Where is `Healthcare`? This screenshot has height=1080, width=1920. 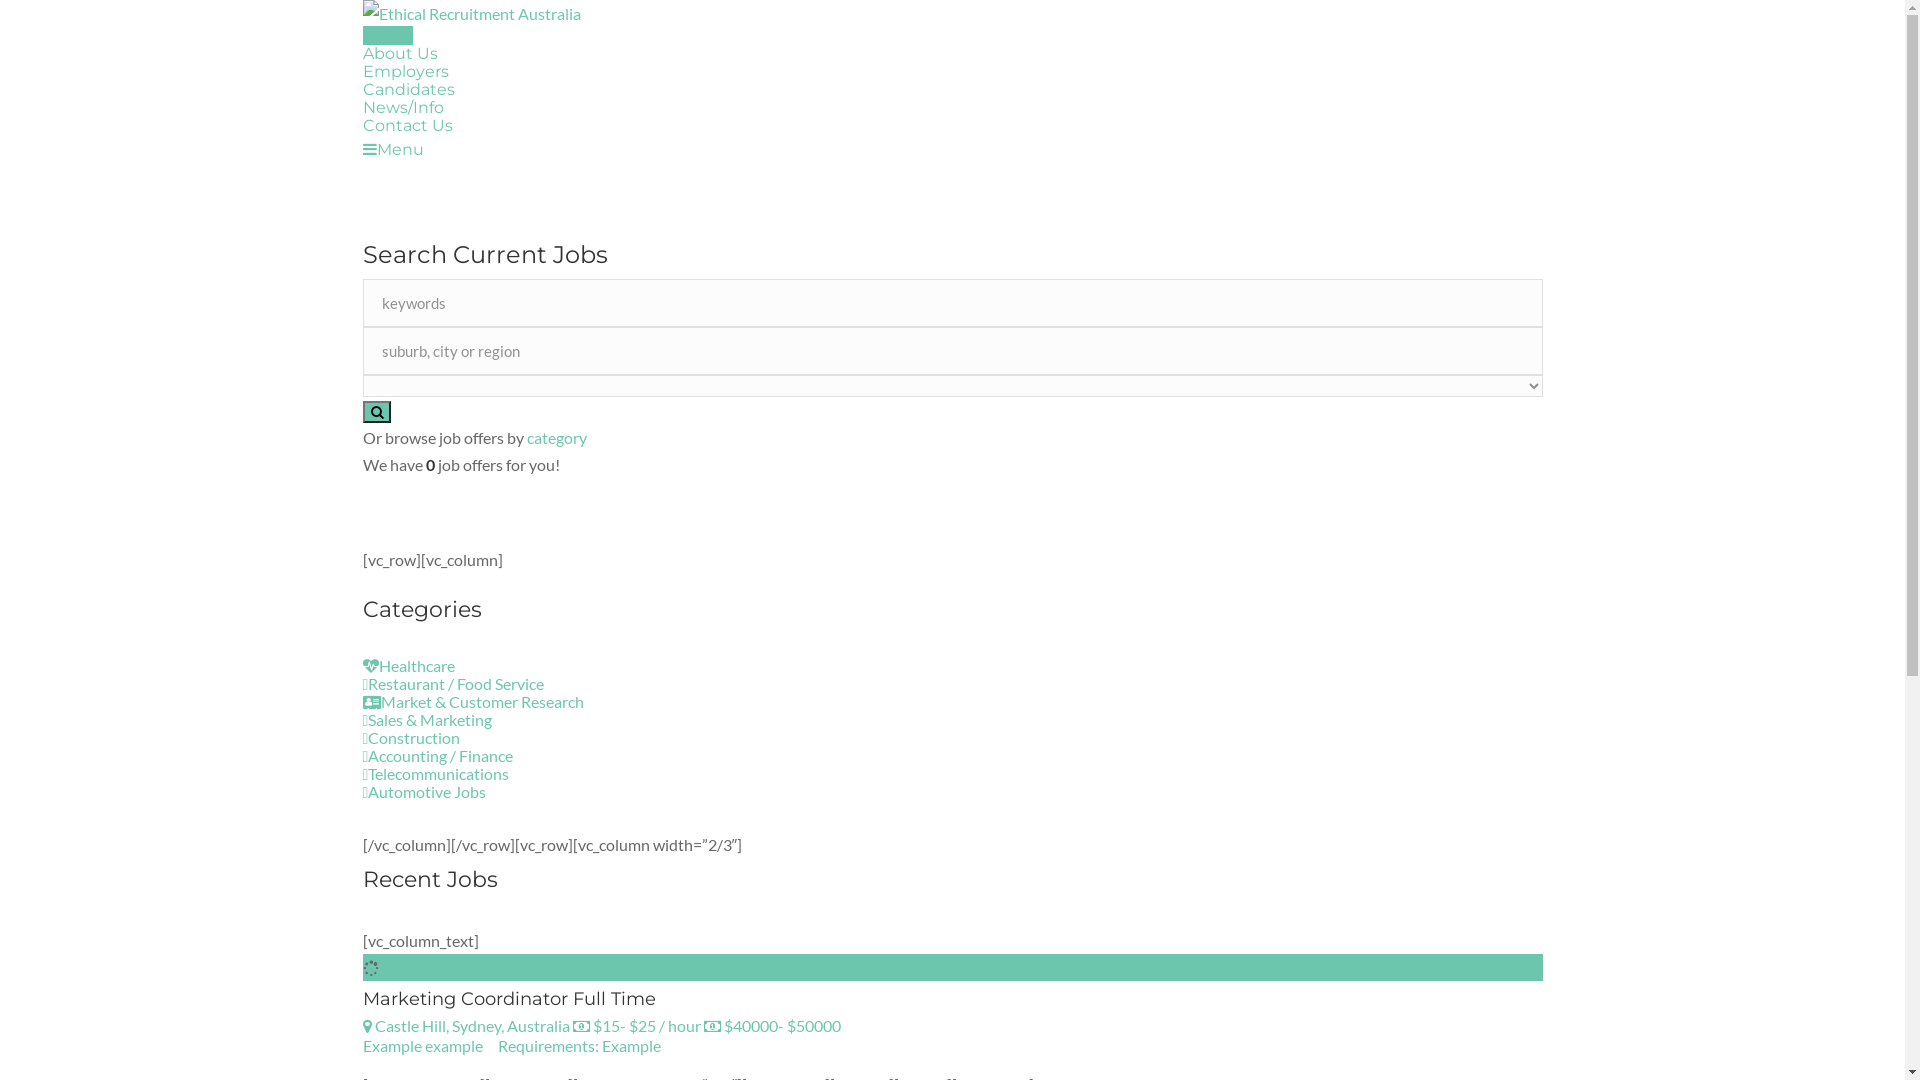
Healthcare is located at coordinates (408, 666).